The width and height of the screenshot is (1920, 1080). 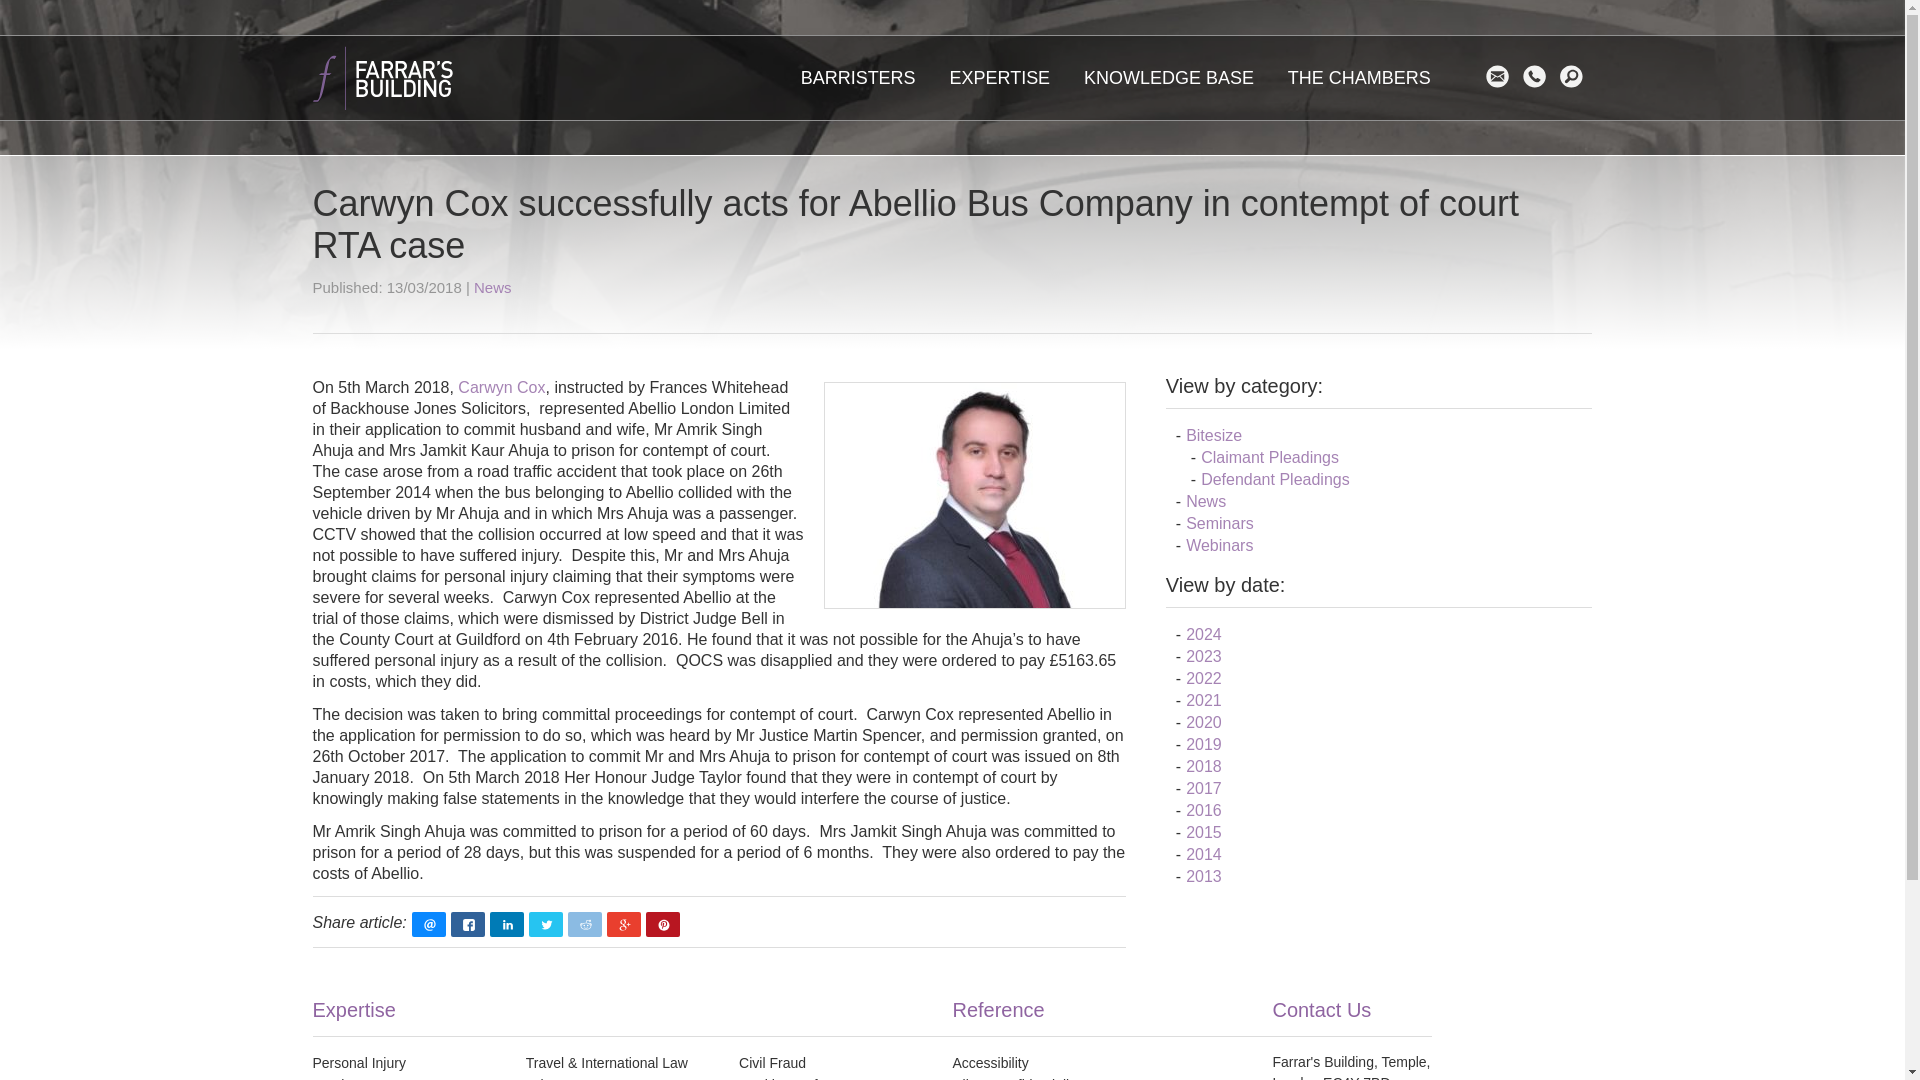 I want to click on EXPERTISE, so click(x=999, y=77).